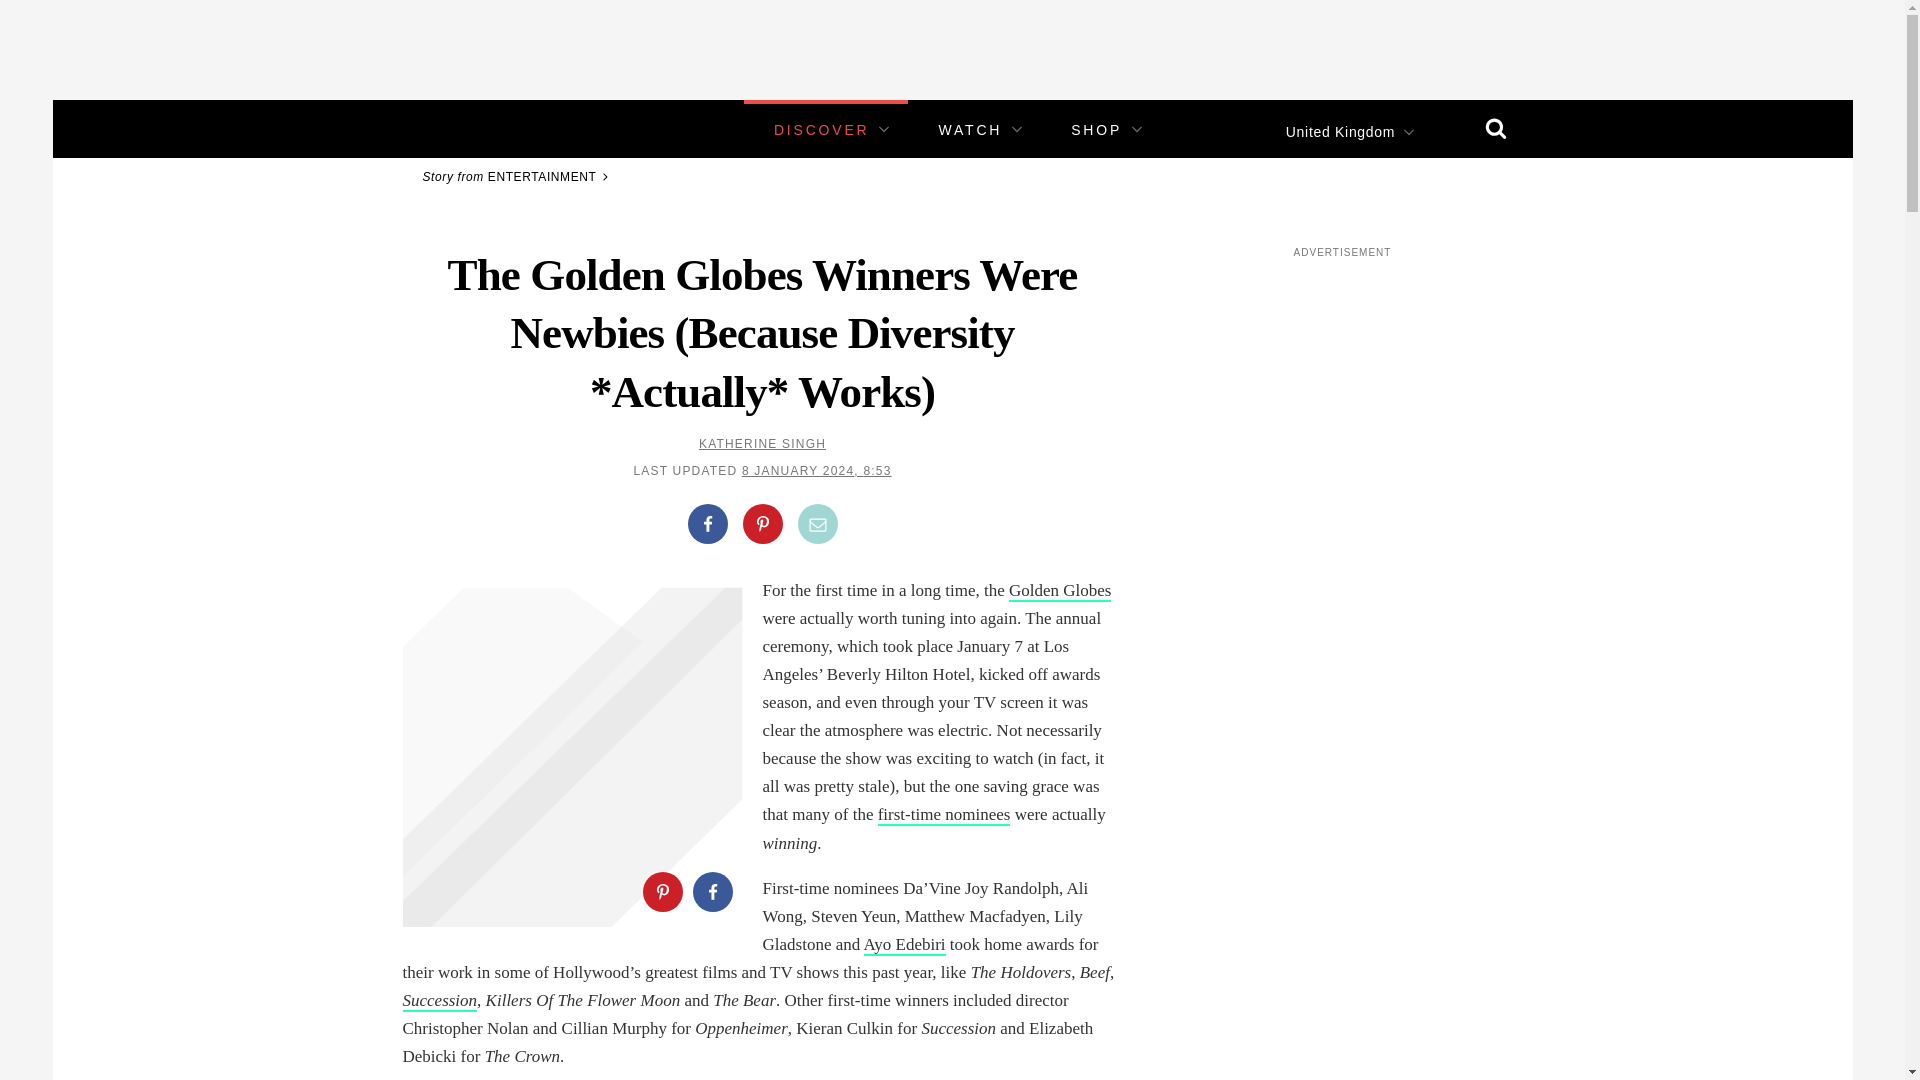 This screenshot has height=1080, width=1920. What do you see at coordinates (1060, 591) in the screenshot?
I see `Golden Globes` at bounding box center [1060, 591].